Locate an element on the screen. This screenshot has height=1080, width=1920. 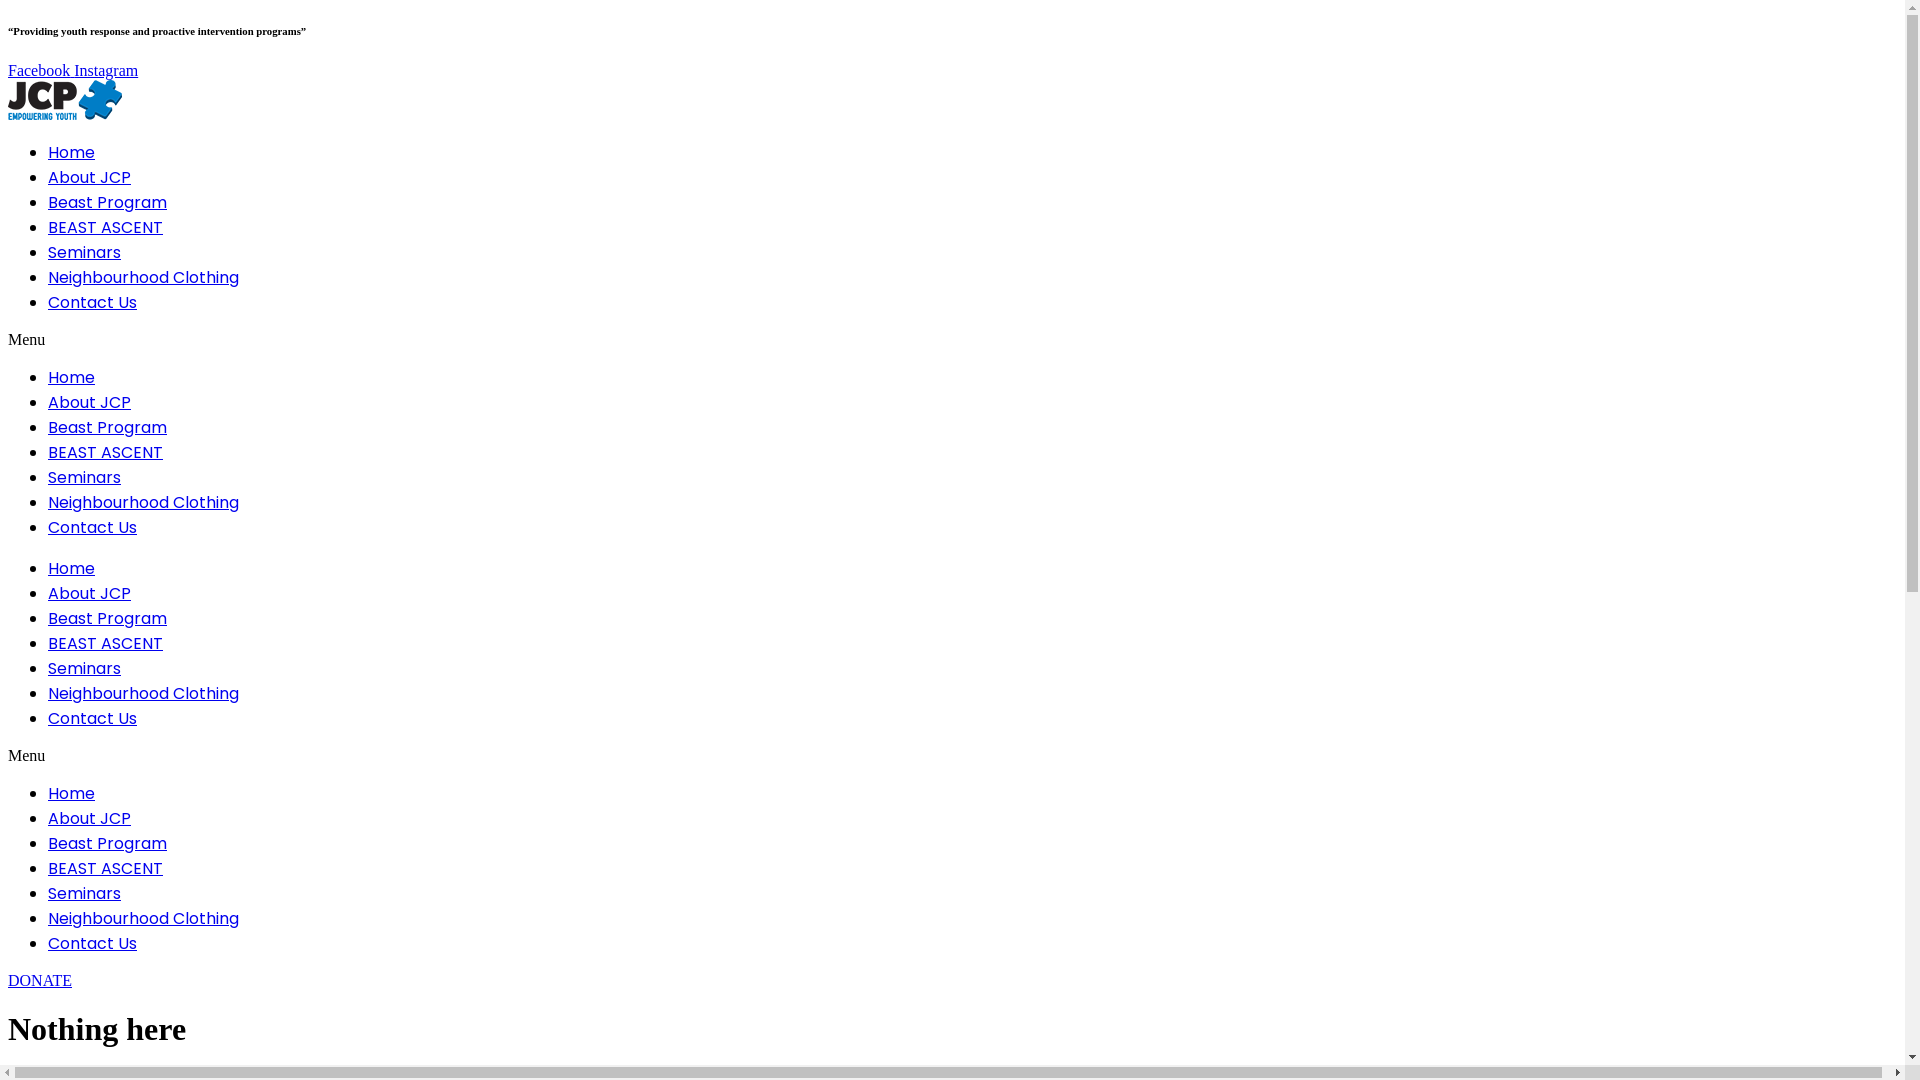
DONATE is located at coordinates (40, 980).